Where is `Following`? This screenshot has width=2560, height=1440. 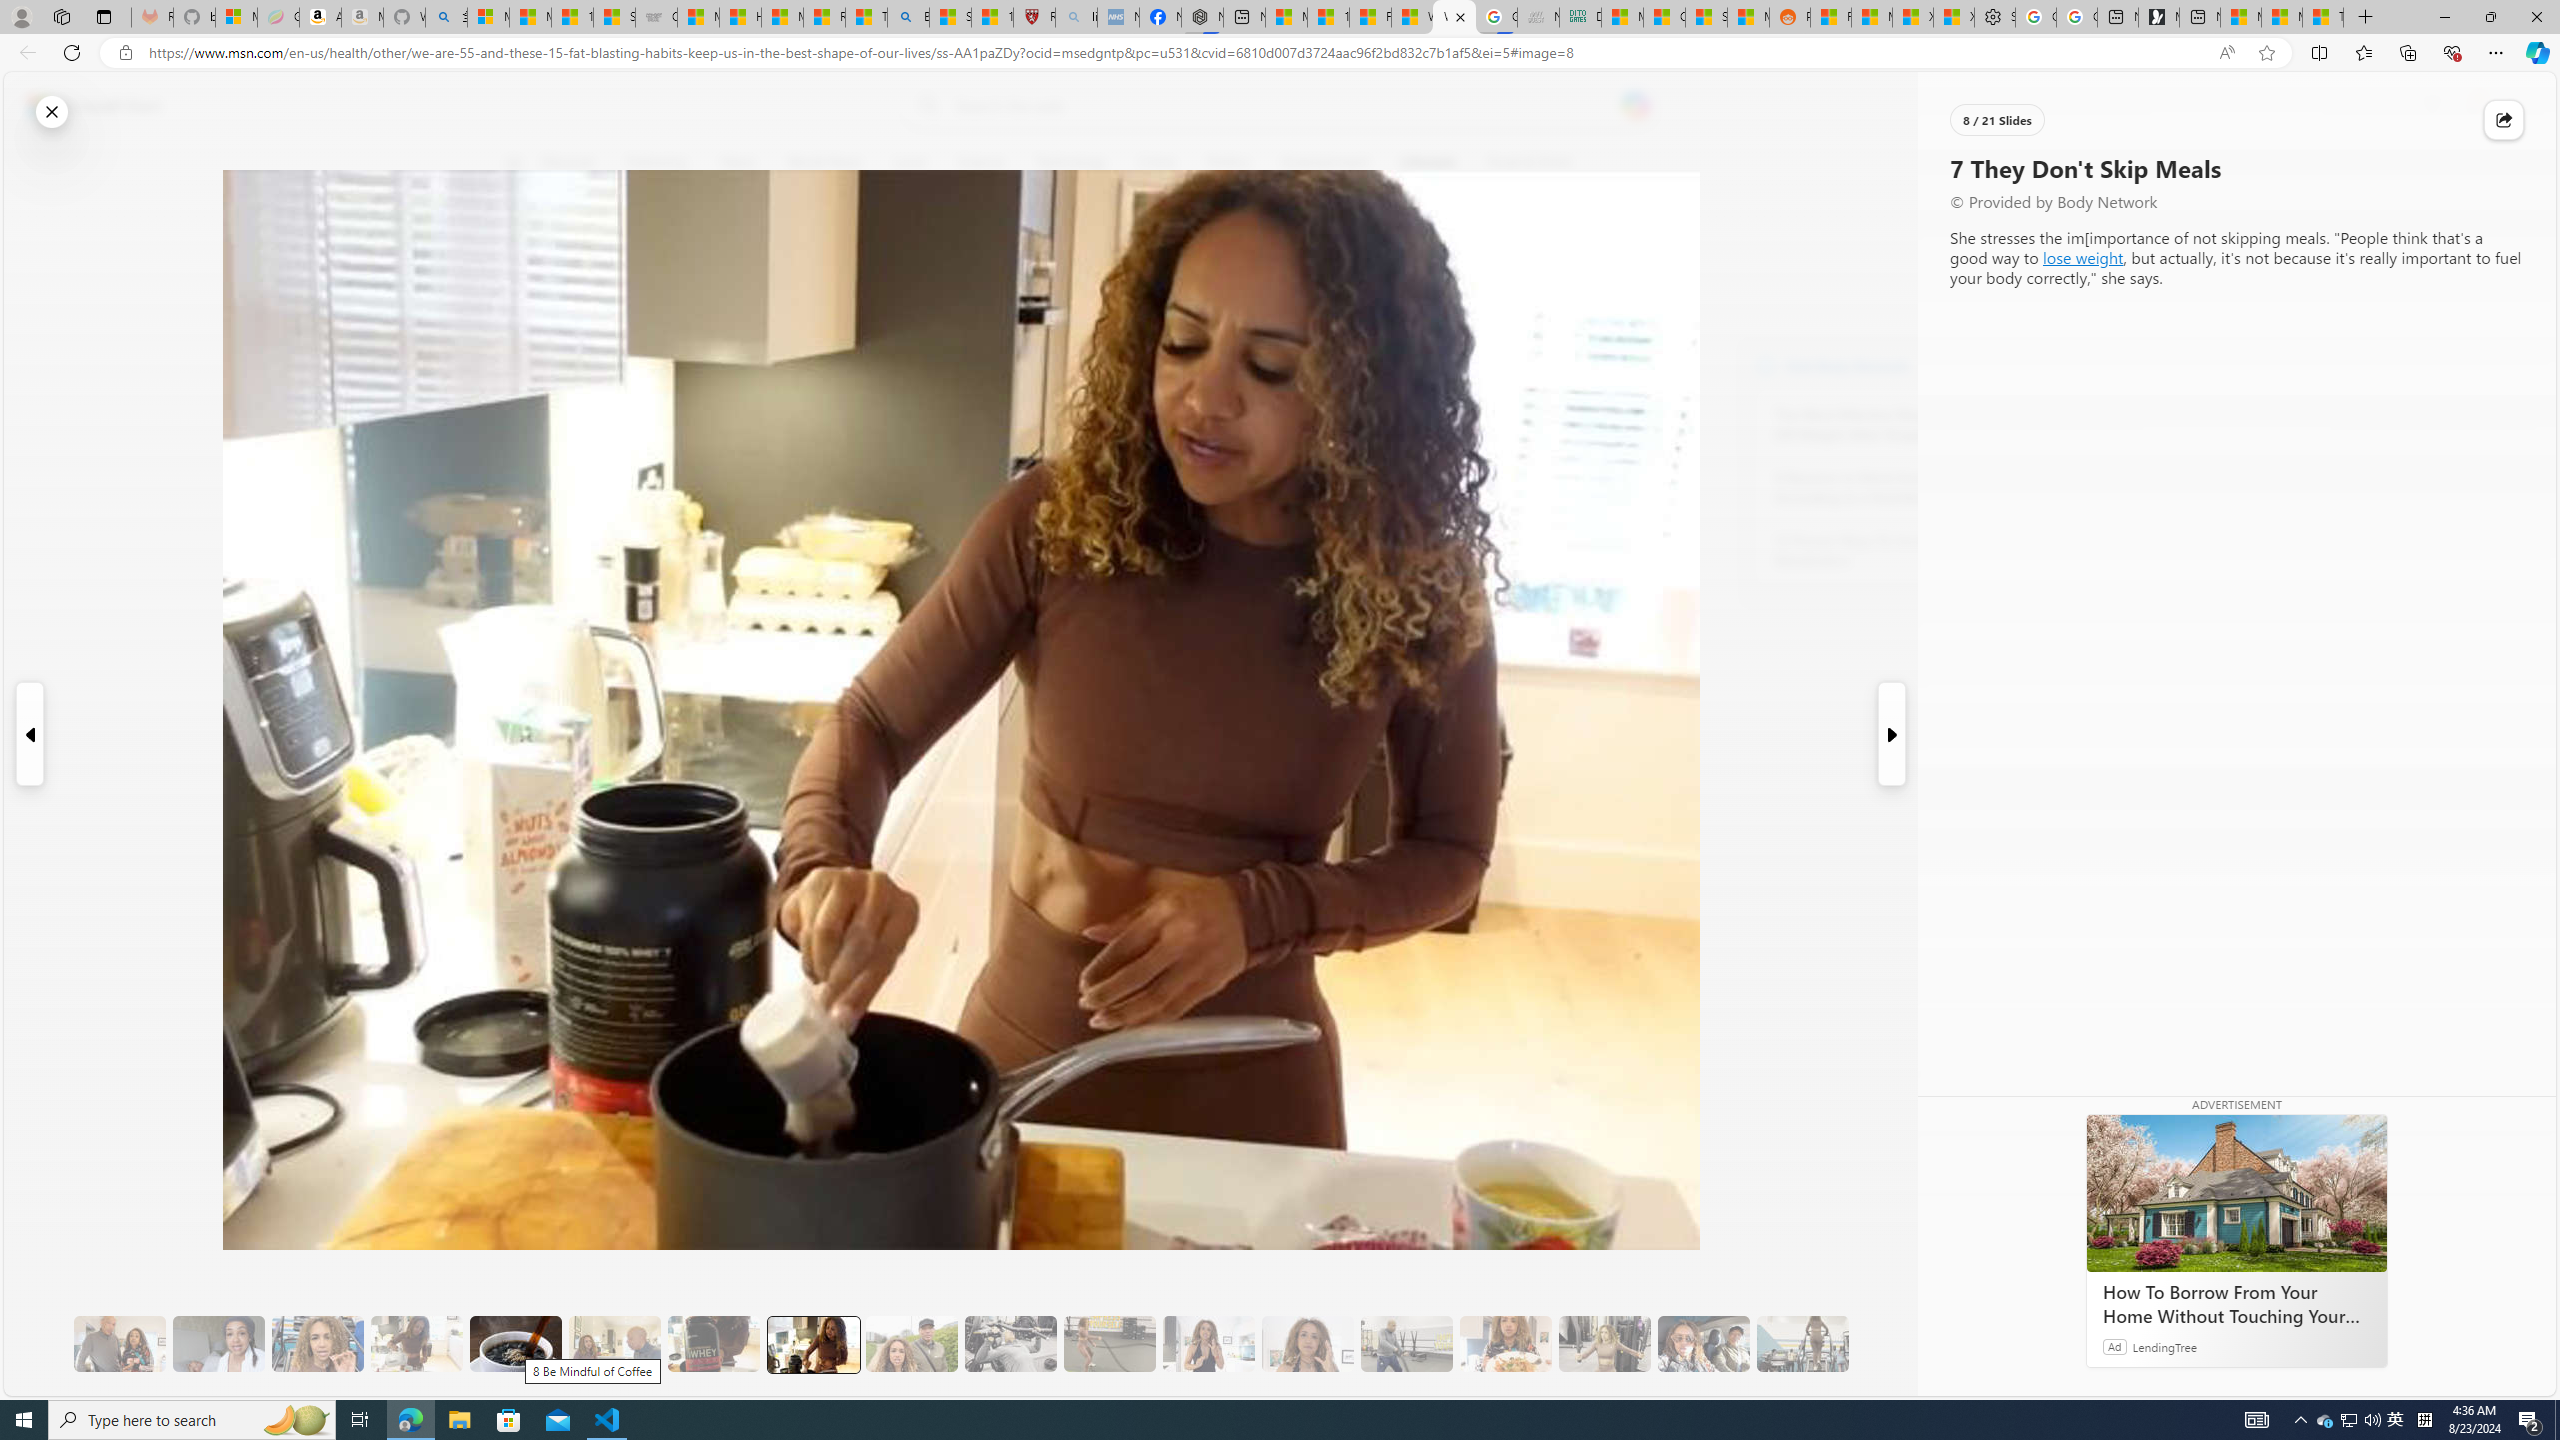 Following is located at coordinates (656, 163).